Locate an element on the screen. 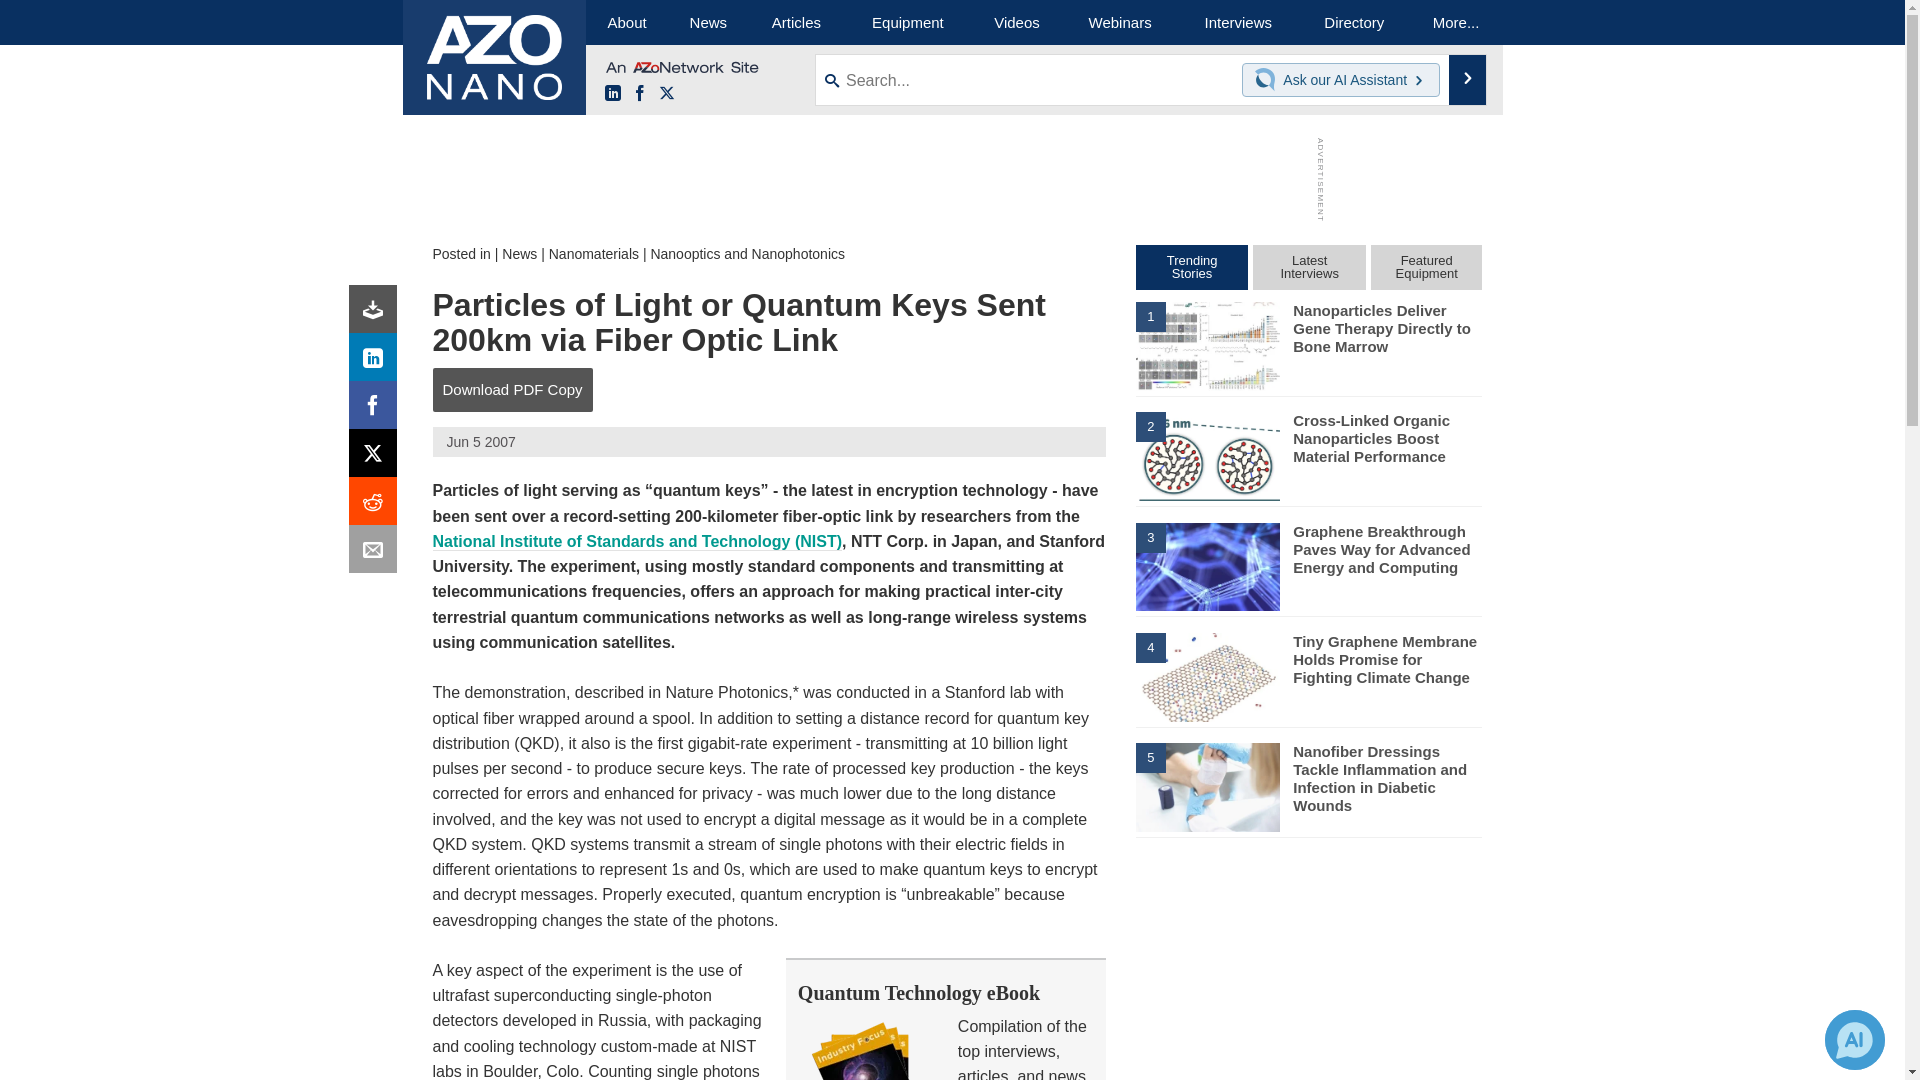 The width and height of the screenshot is (1920, 1080). Articles is located at coordinates (796, 22).